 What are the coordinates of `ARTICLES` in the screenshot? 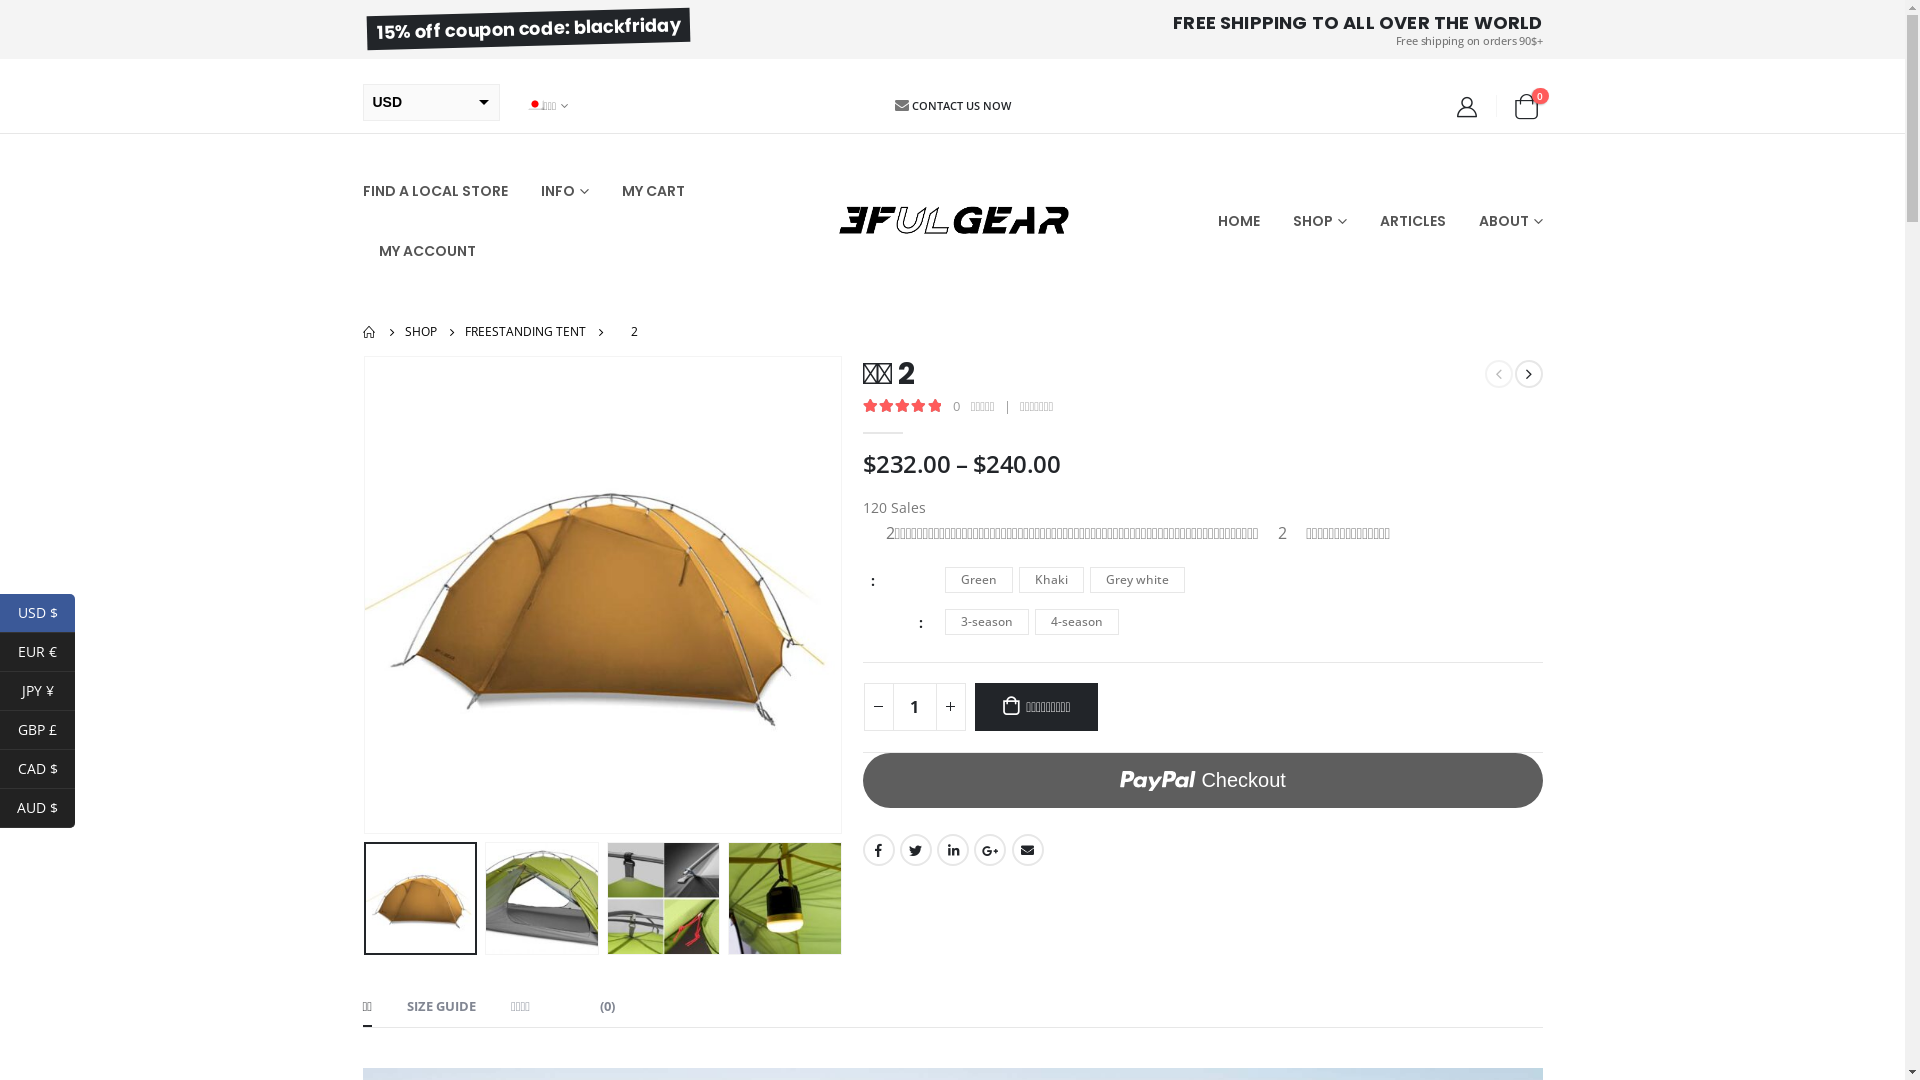 It's located at (1413, 221).